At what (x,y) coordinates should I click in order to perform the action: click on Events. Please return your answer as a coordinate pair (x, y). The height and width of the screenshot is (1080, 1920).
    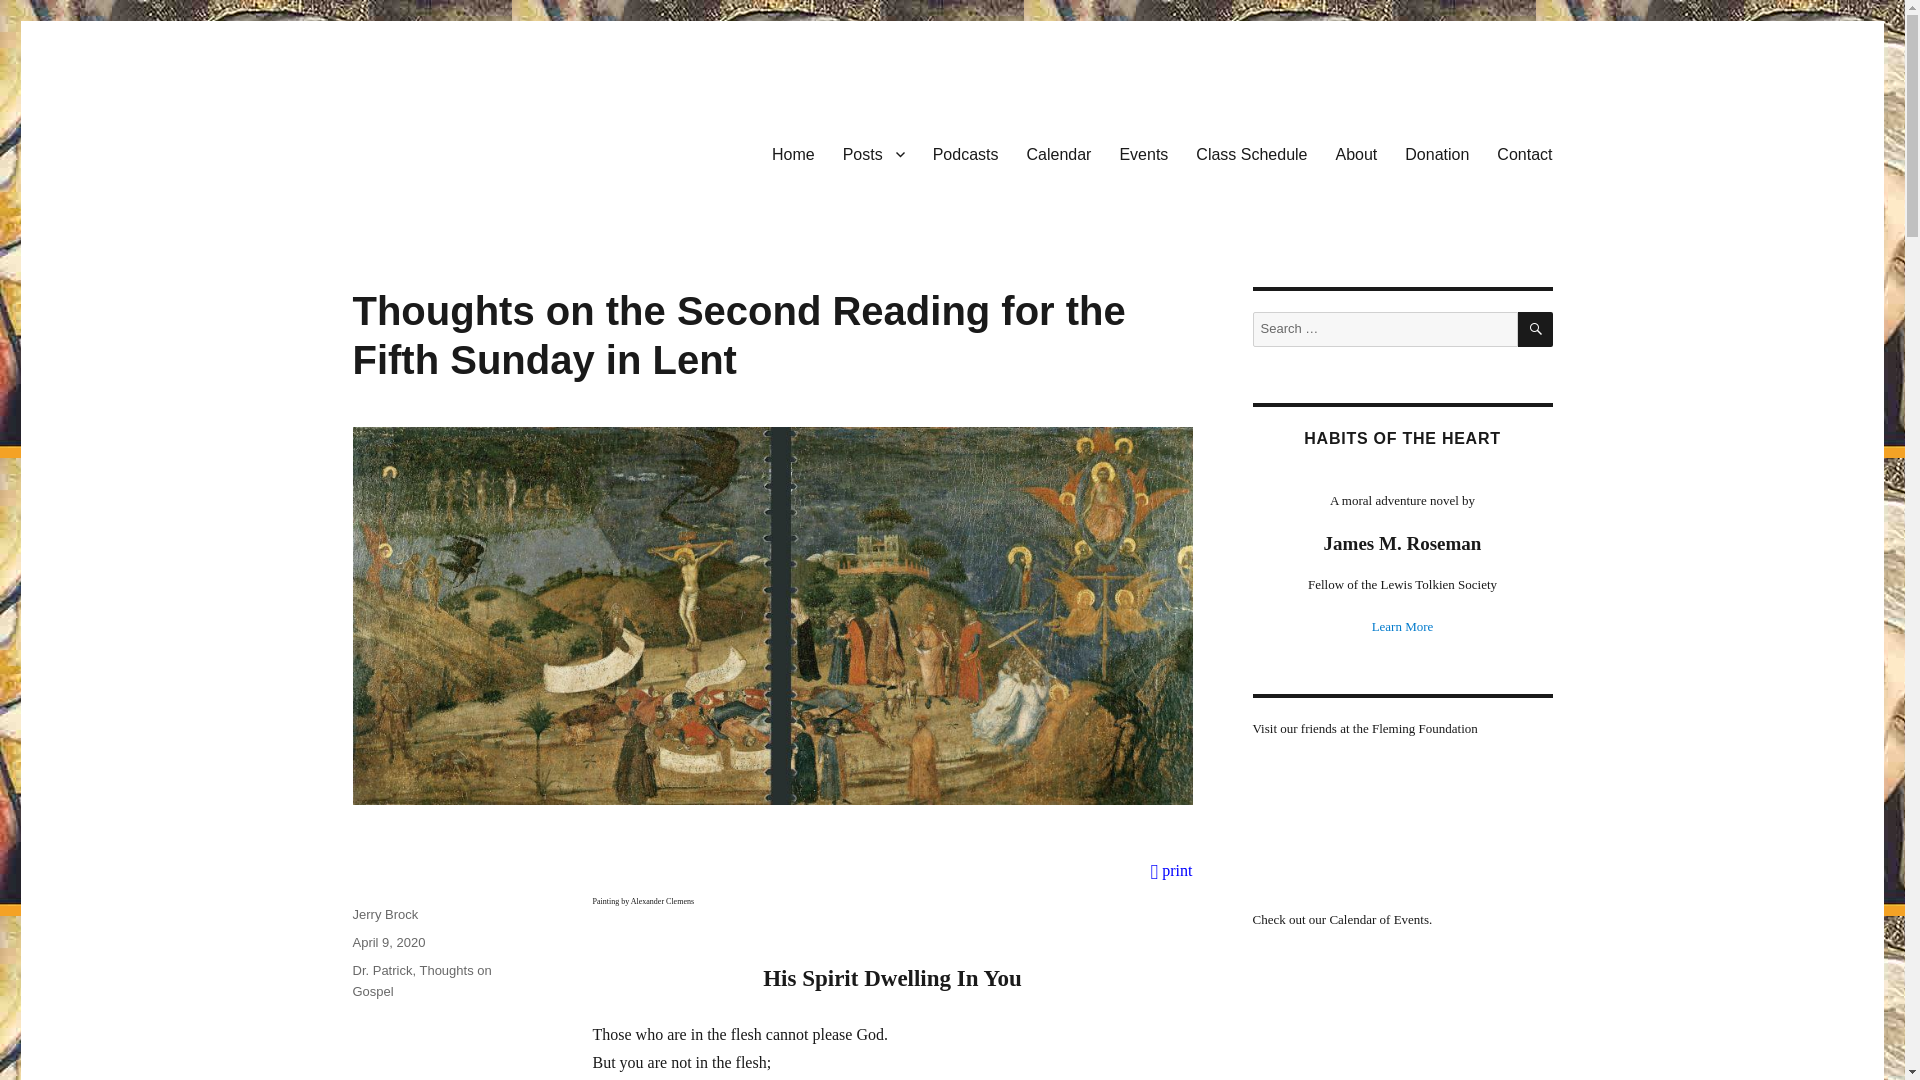
    Looking at the image, I should click on (1144, 153).